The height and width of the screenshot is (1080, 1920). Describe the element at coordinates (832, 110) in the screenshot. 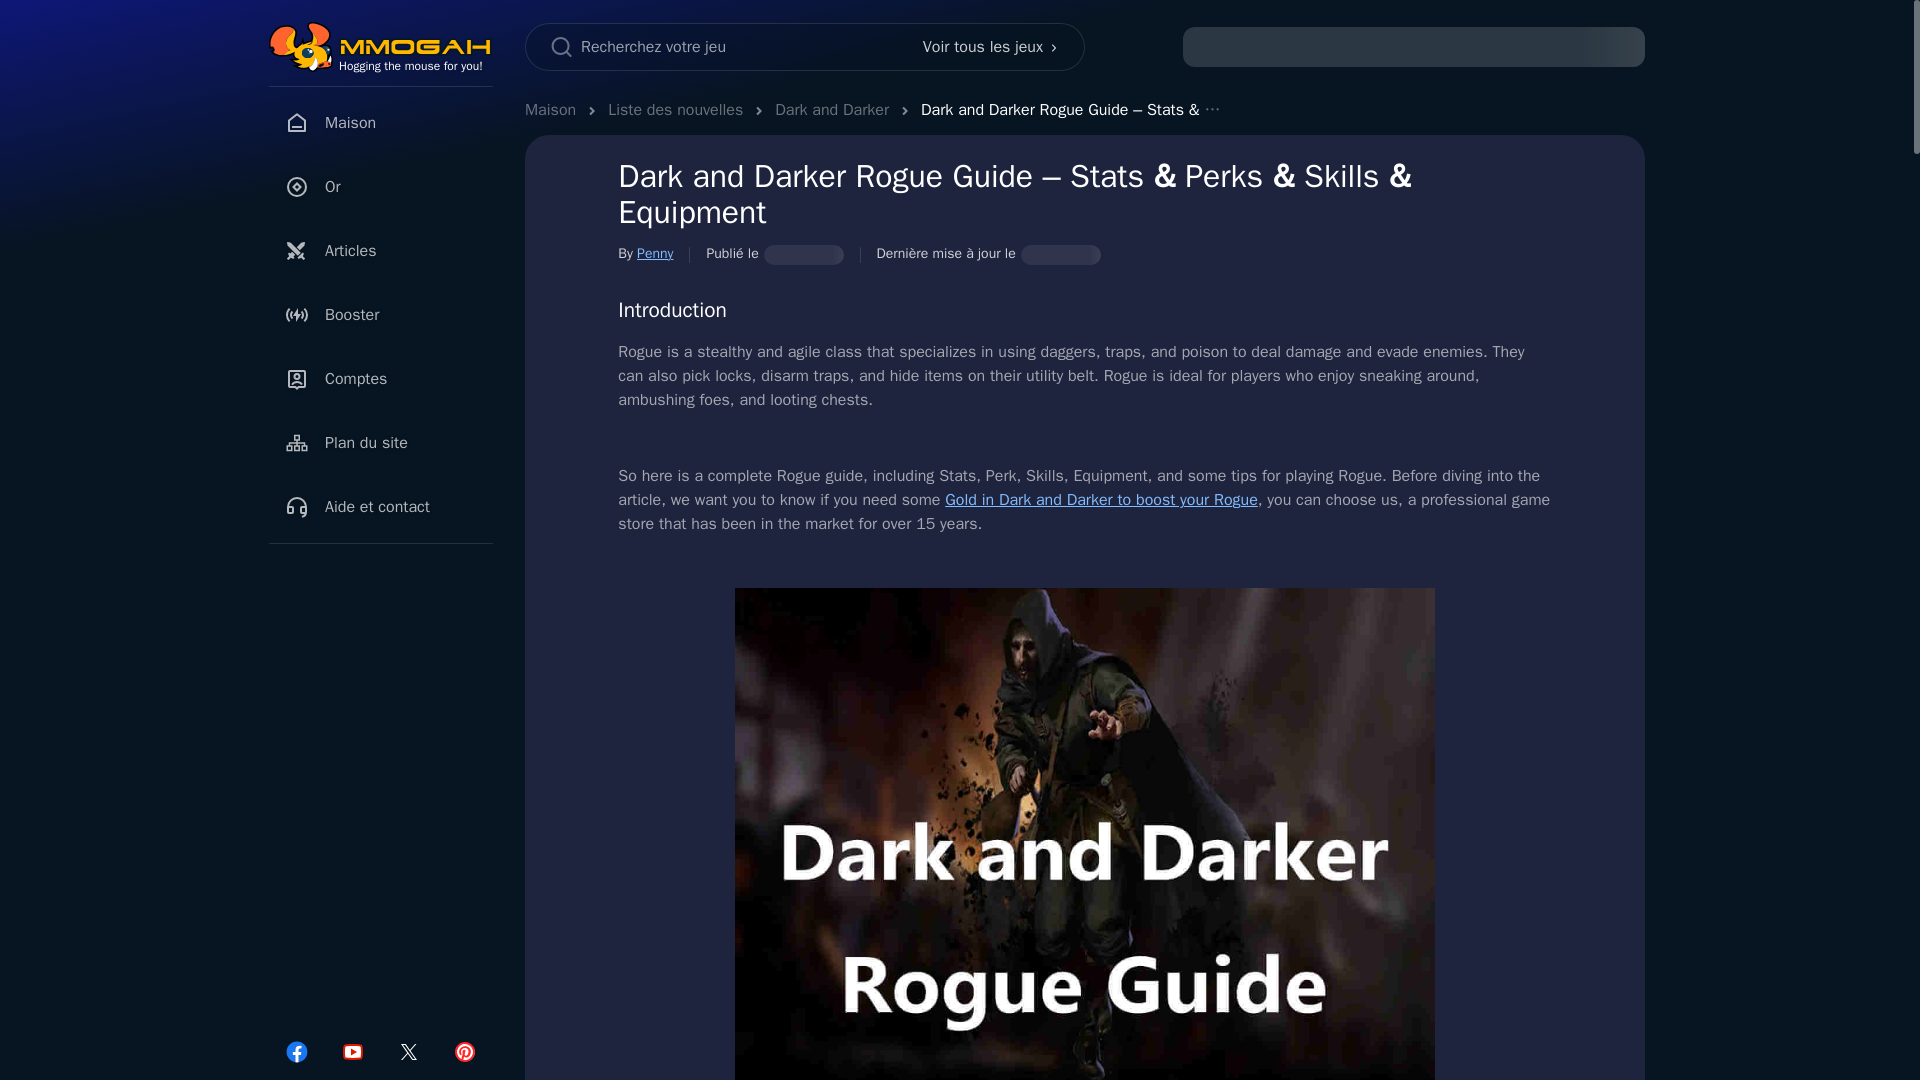

I see `Dark and Darker` at that location.